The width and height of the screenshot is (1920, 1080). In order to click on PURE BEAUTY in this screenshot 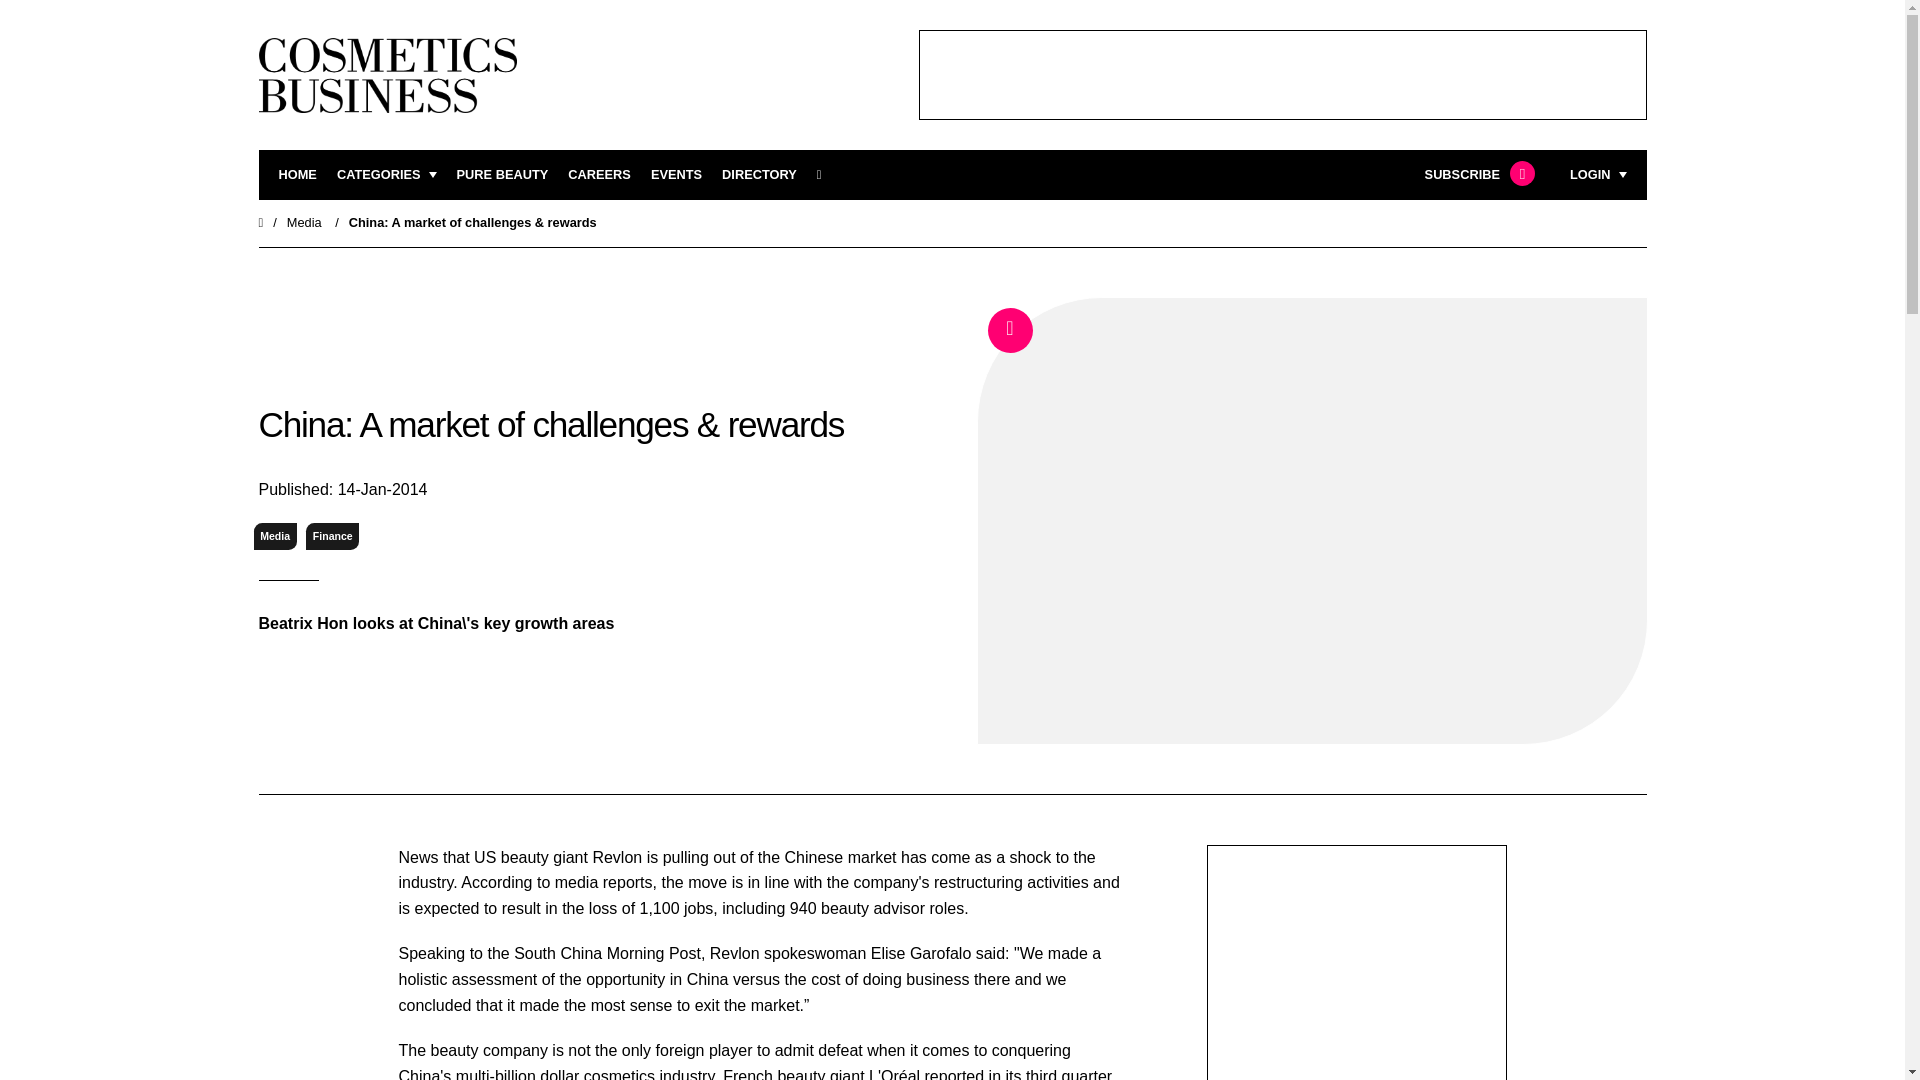, I will do `click(502, 175)`.